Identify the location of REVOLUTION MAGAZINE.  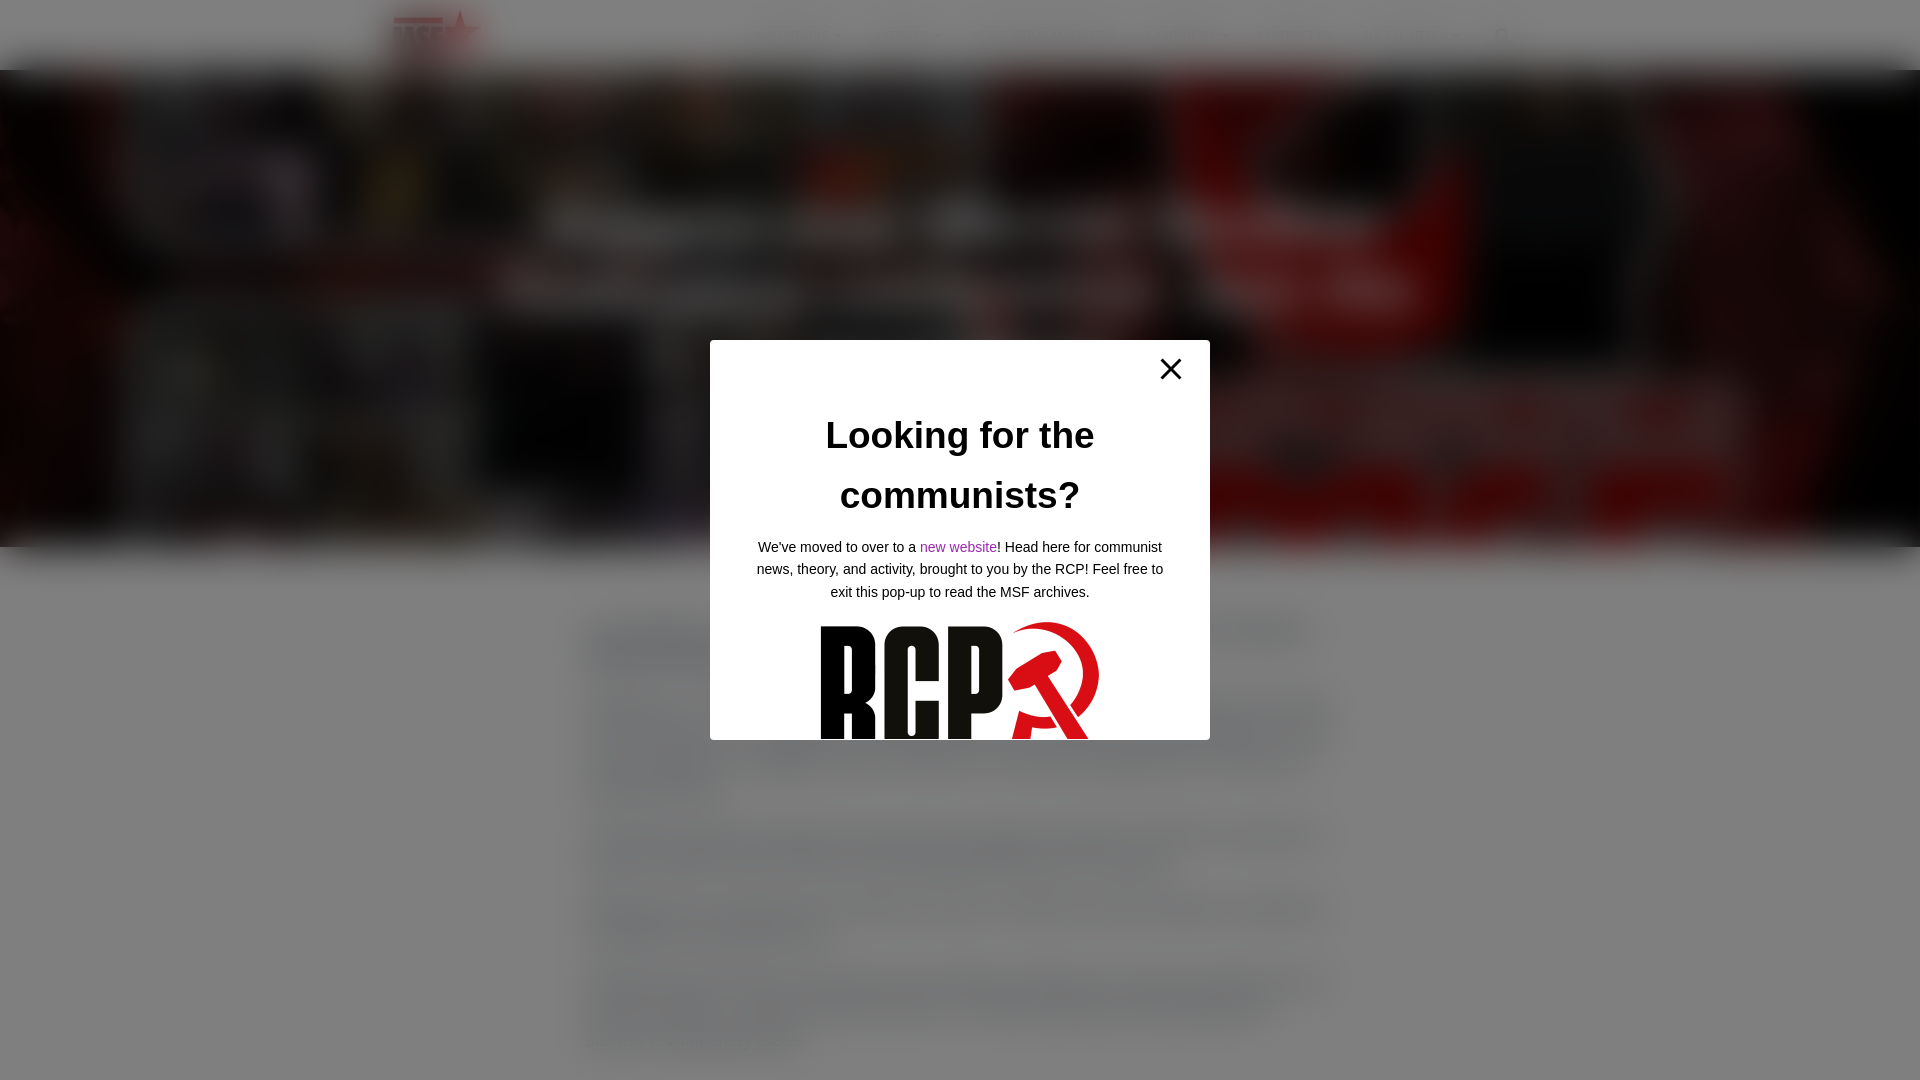
(1043, 34).